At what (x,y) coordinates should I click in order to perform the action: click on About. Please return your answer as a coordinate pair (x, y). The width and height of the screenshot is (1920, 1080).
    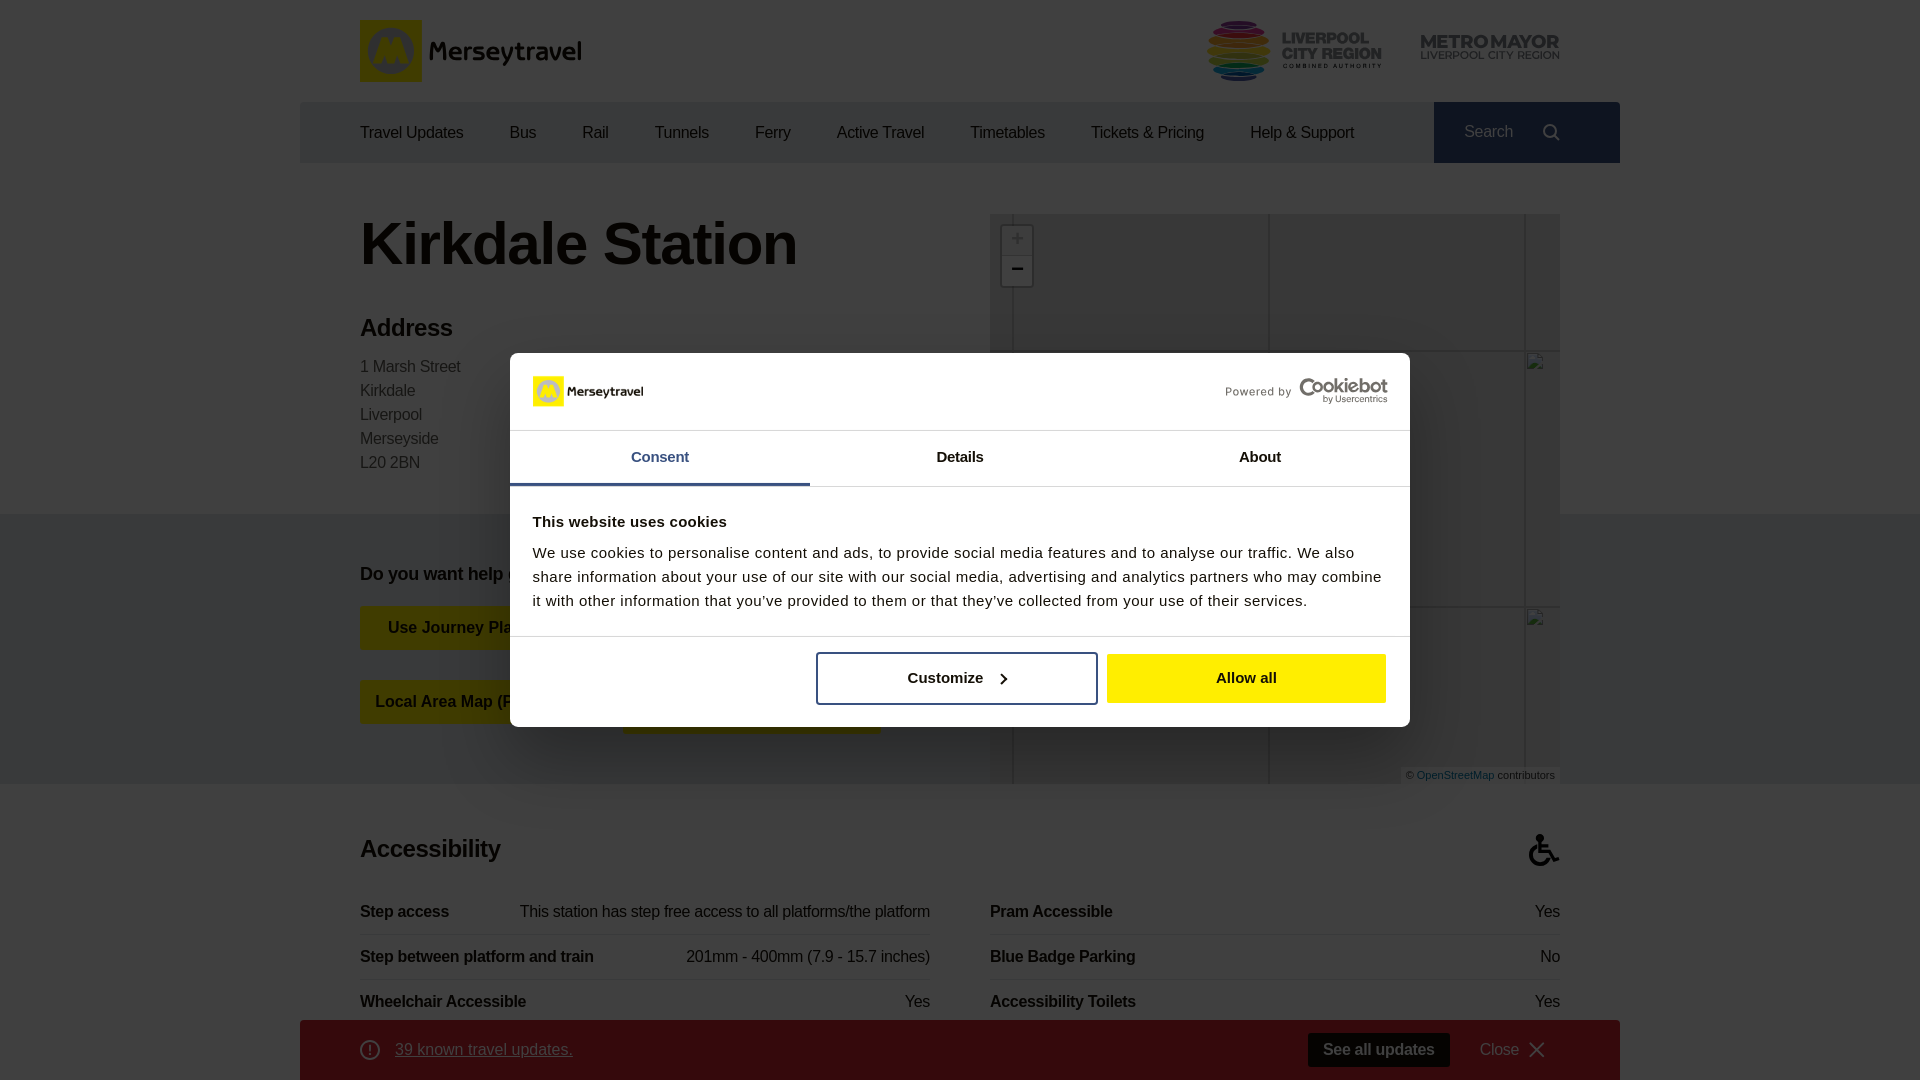
    Looking at the image, I should click on (1259, 458).